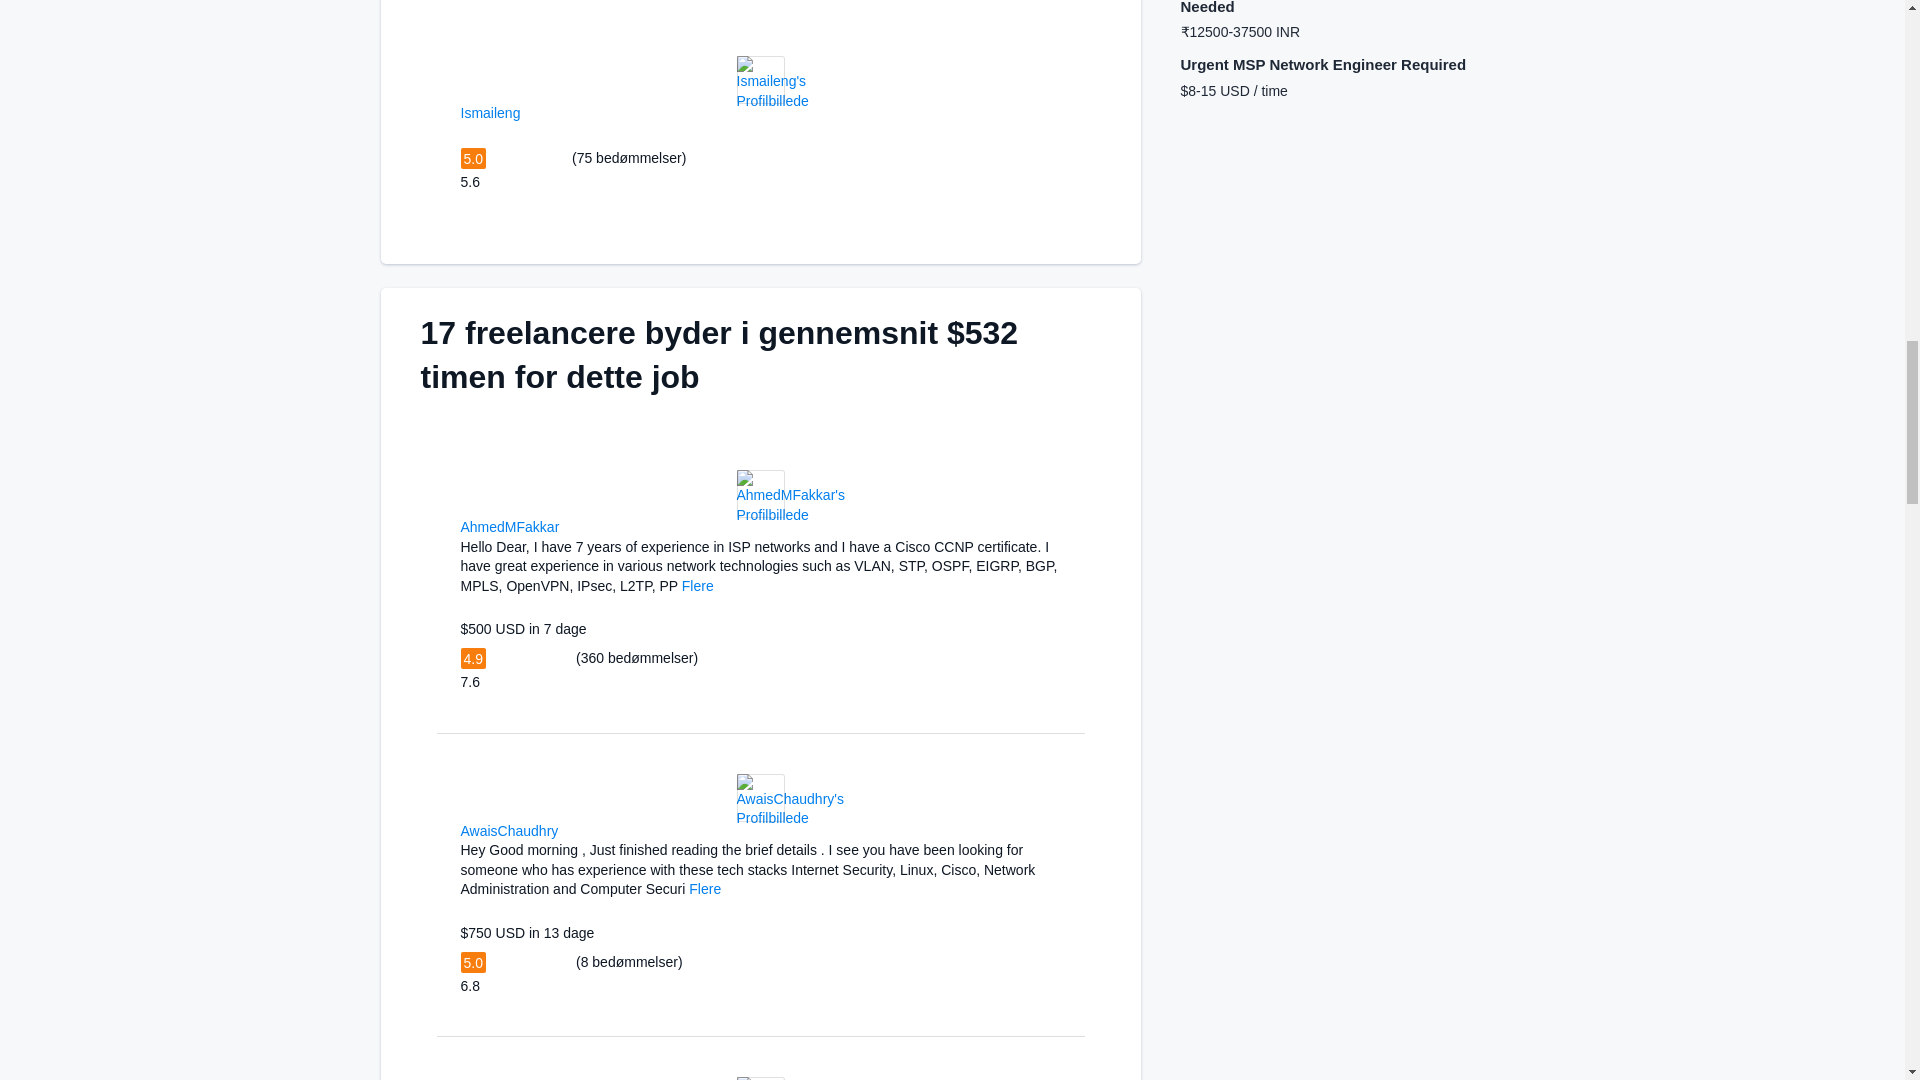  Describe the element at coordinates (788, 818) in the screenshot. I see `Se AwaisChaudhry's Profil` at that location.